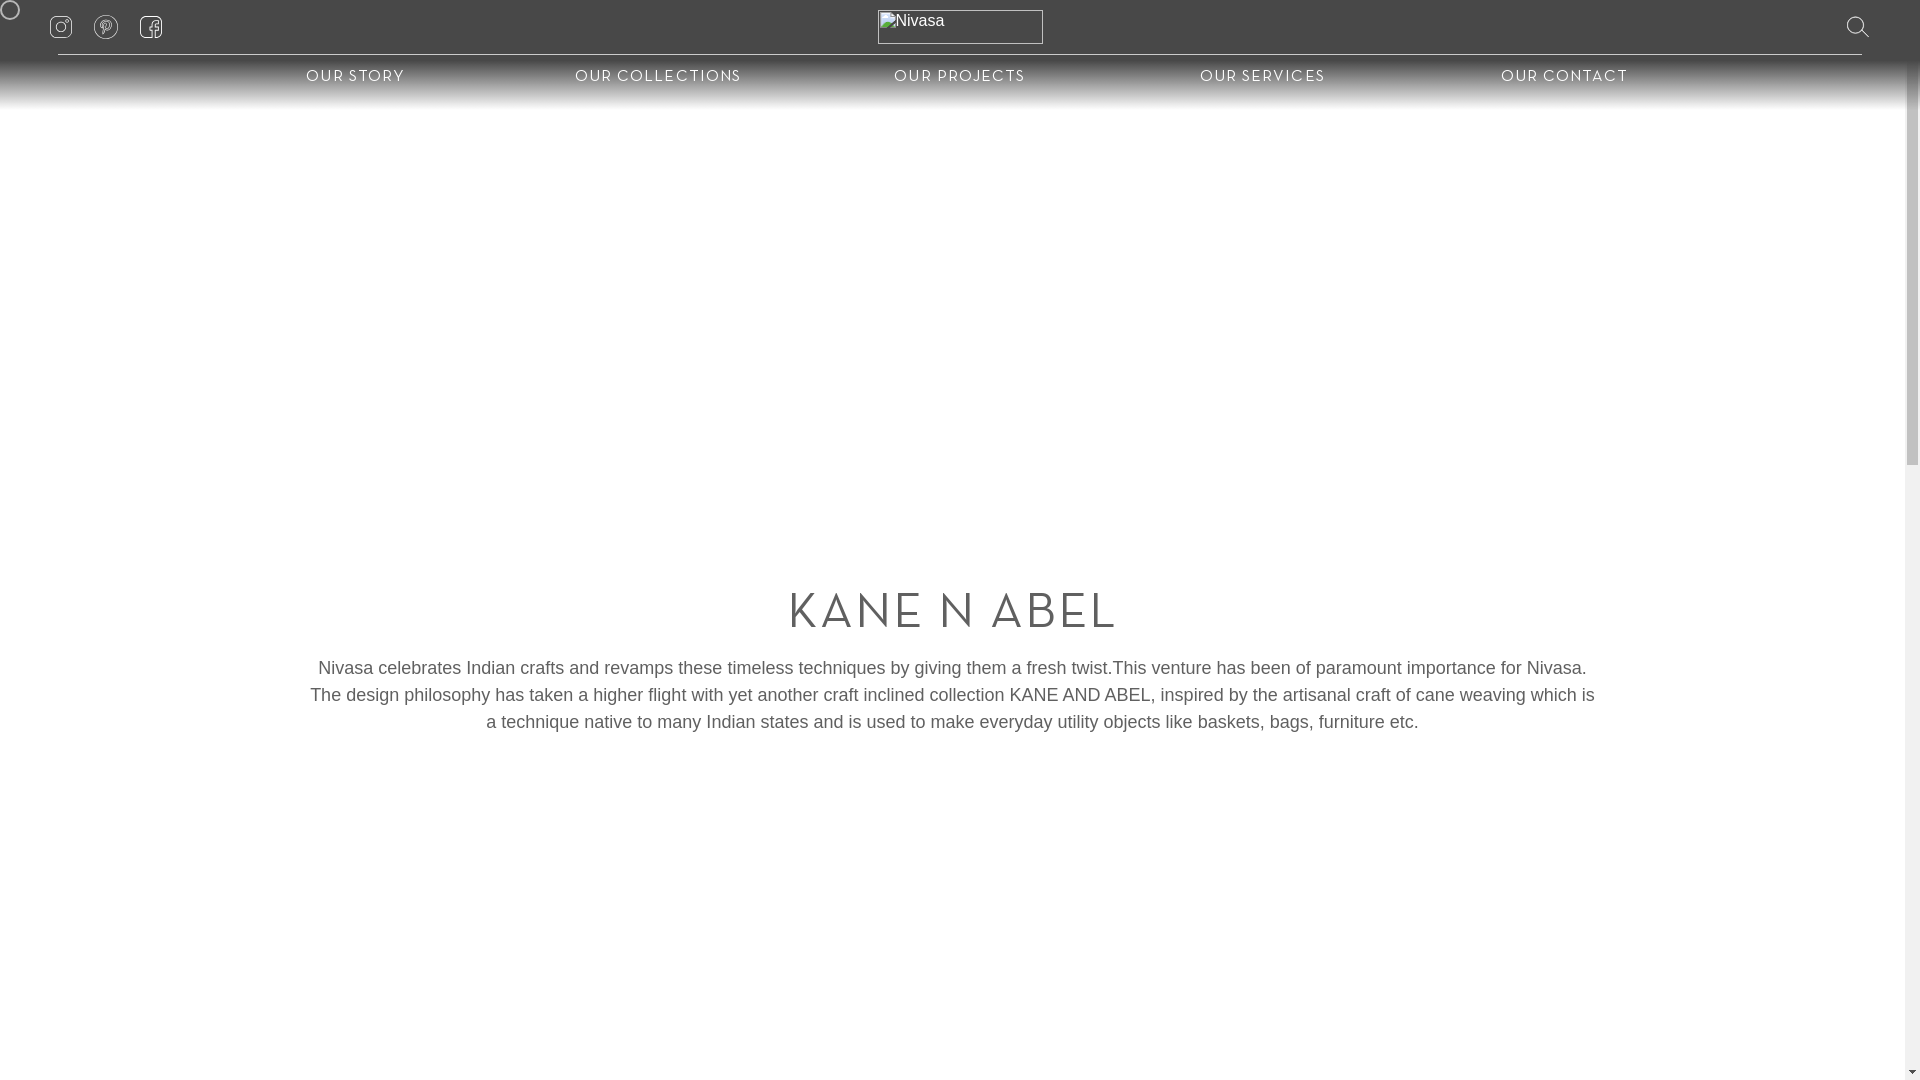  What do you see at coordinates (1608, 1026) in the screenshot?
I see `Houzz` at bounding box center [1608, 1026].